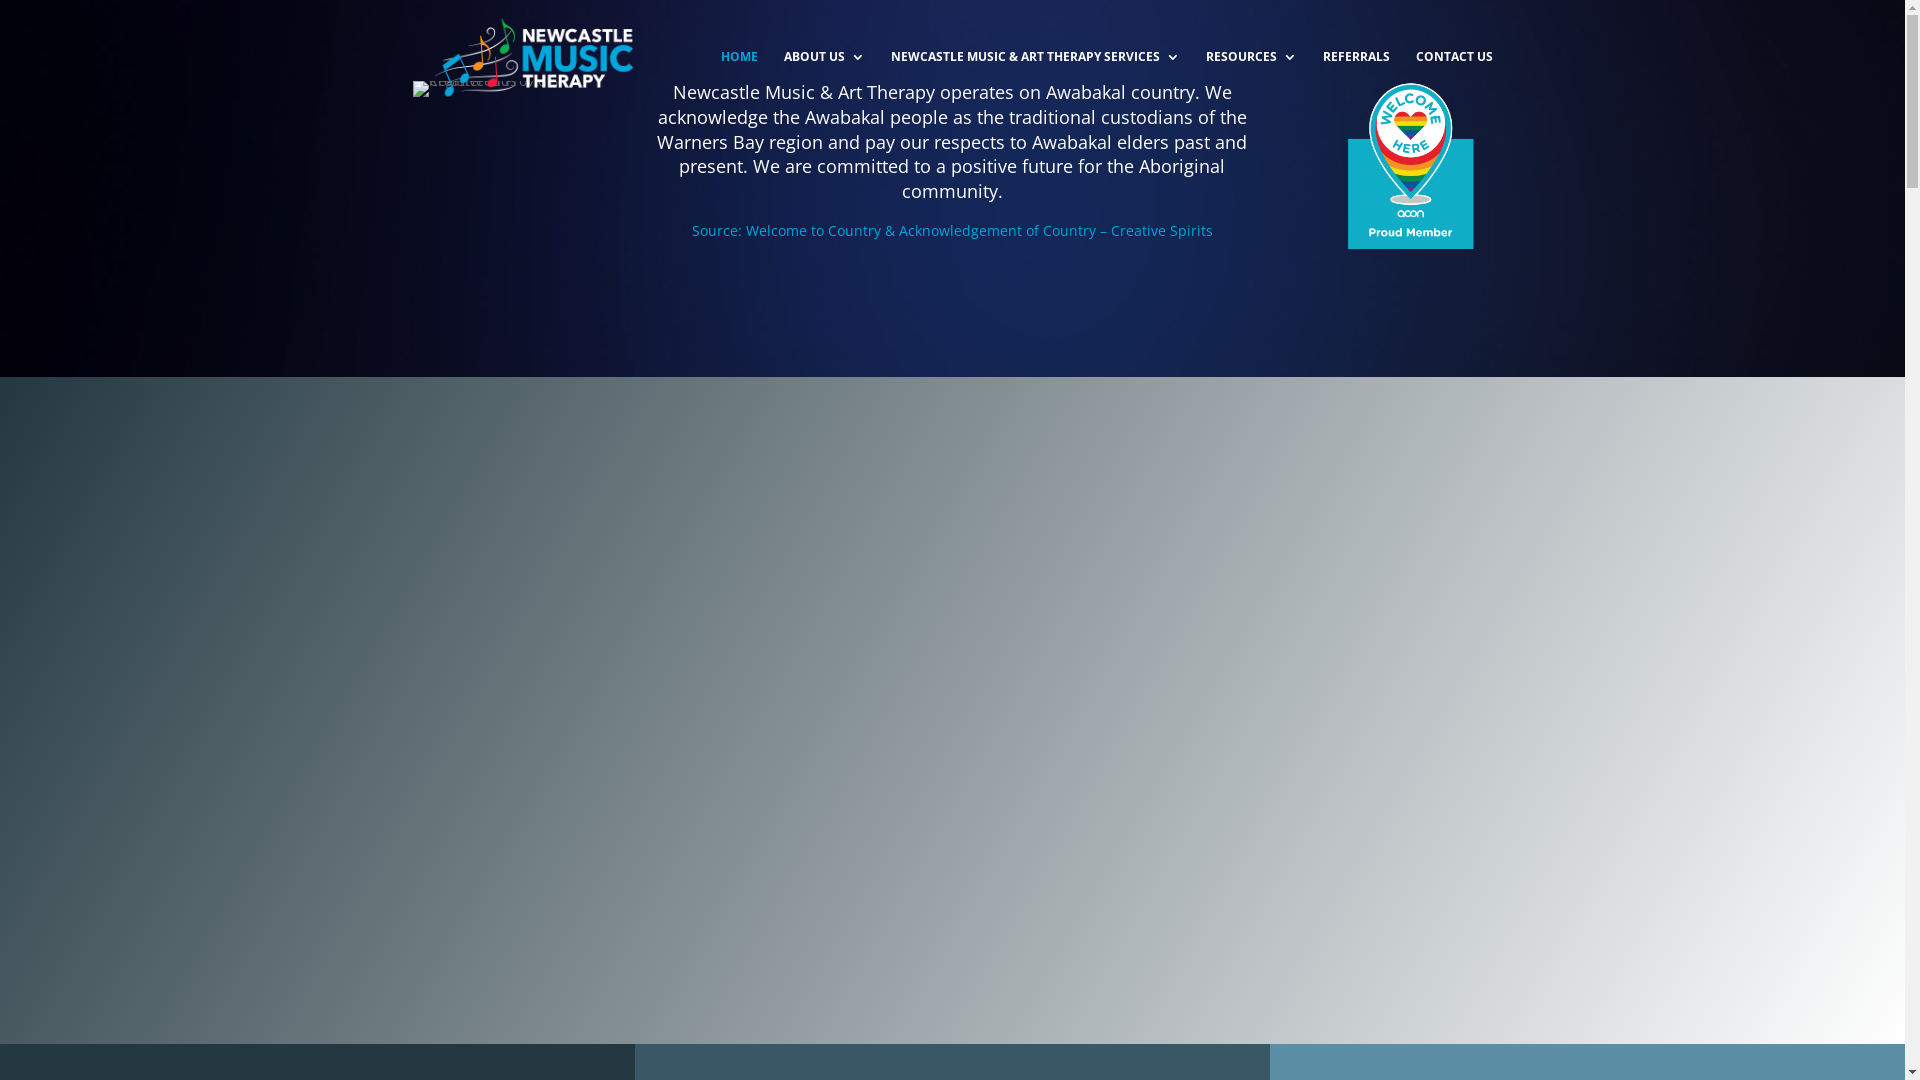  I want to click on CONTACT US, so click(1454, 82).